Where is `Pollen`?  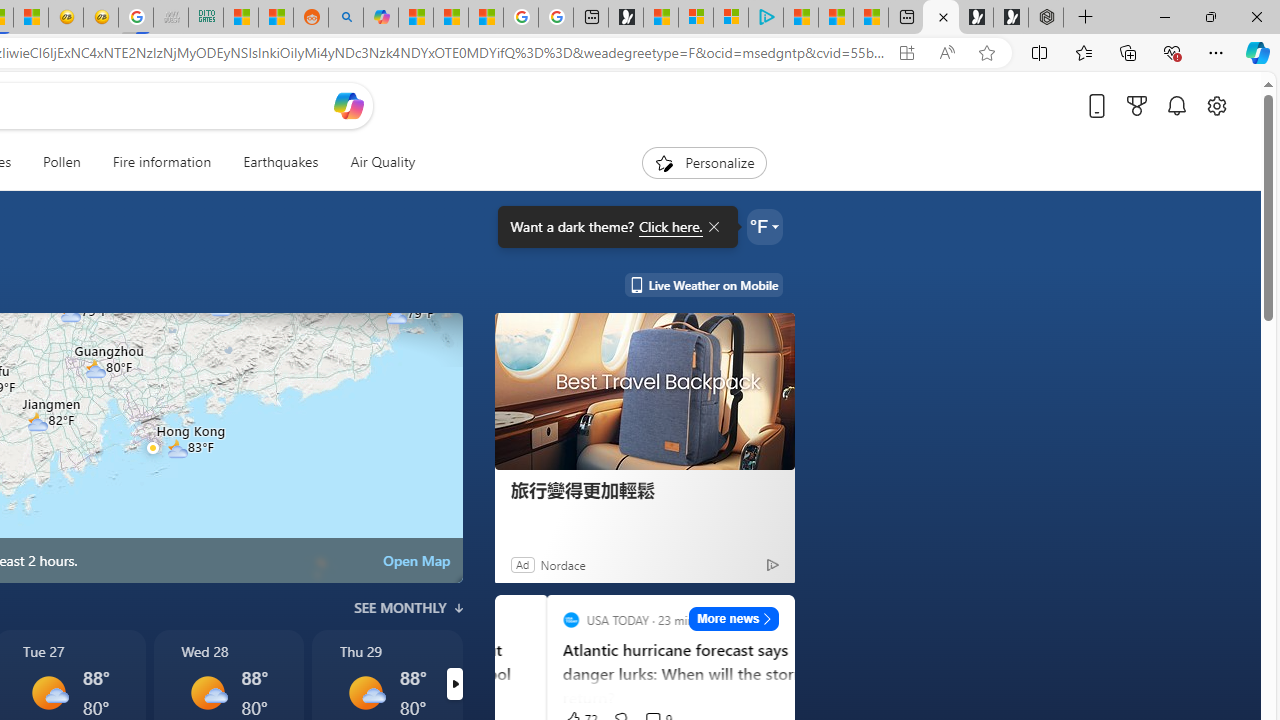
Pollen is located at coordinates (62, 162).